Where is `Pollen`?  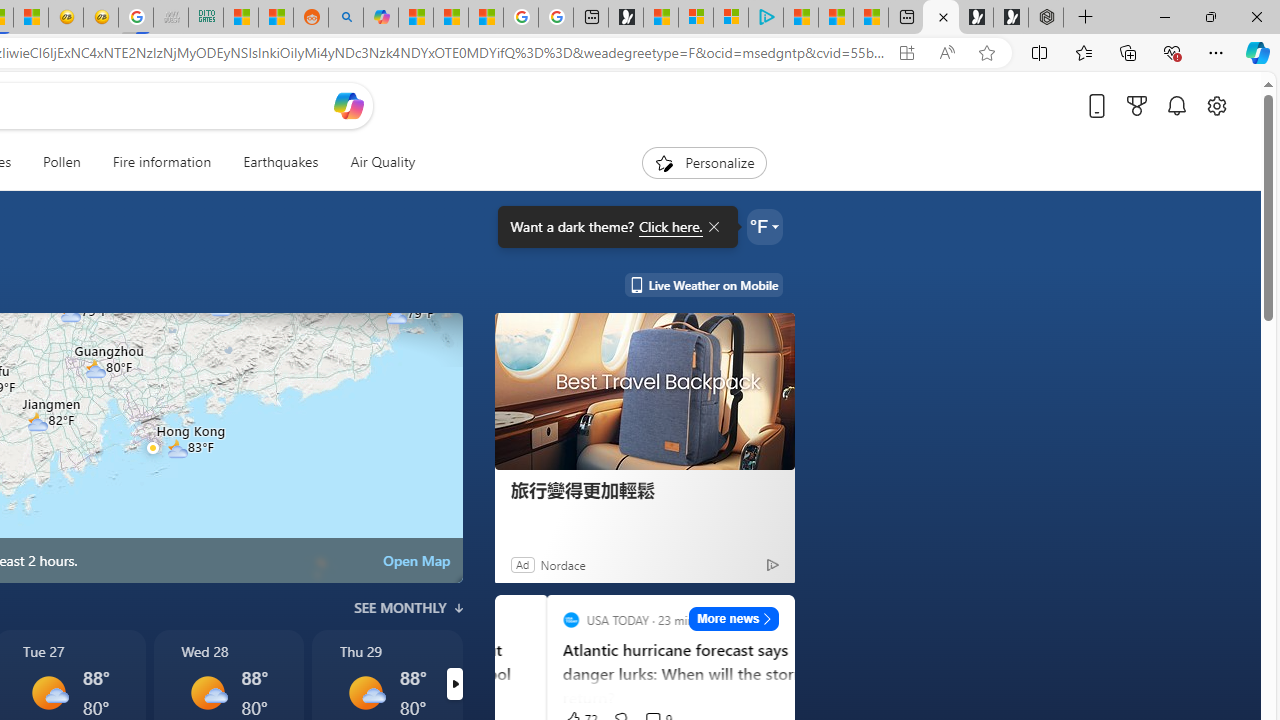
Pollen is located at coordinates (62, 162).